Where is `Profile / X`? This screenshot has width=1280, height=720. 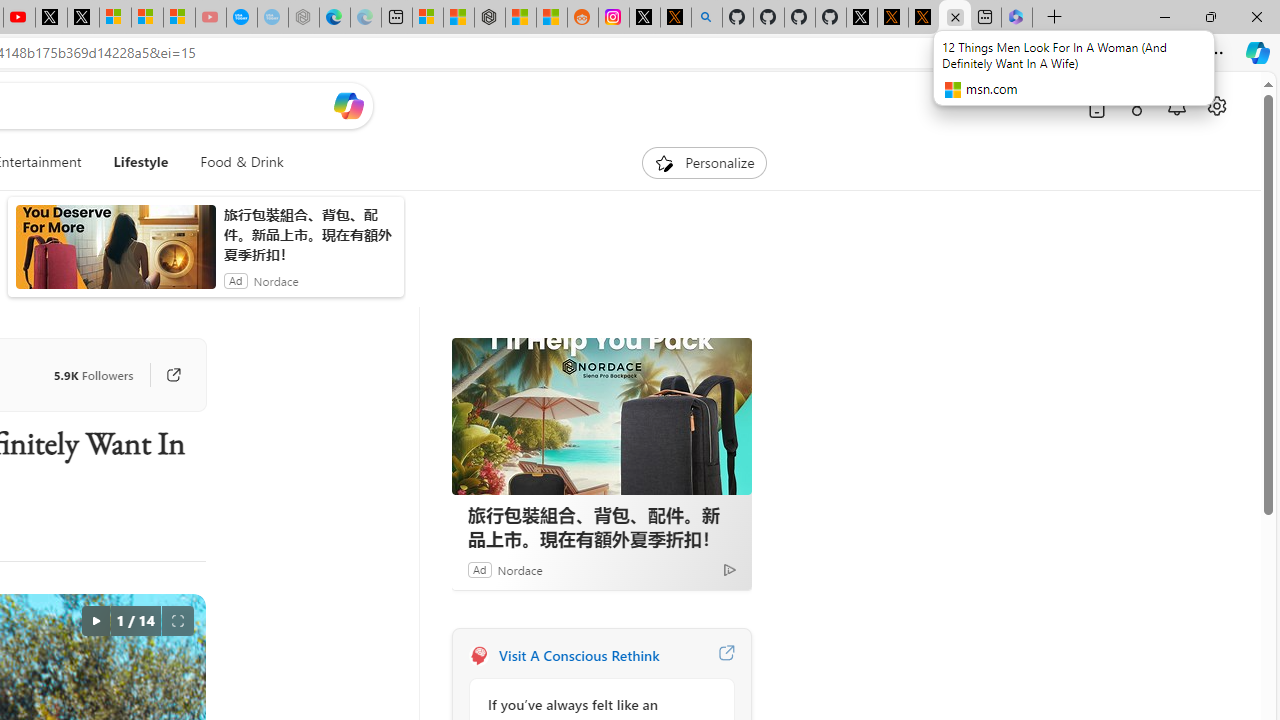
Profile / X is located at coordinates (862, 18).